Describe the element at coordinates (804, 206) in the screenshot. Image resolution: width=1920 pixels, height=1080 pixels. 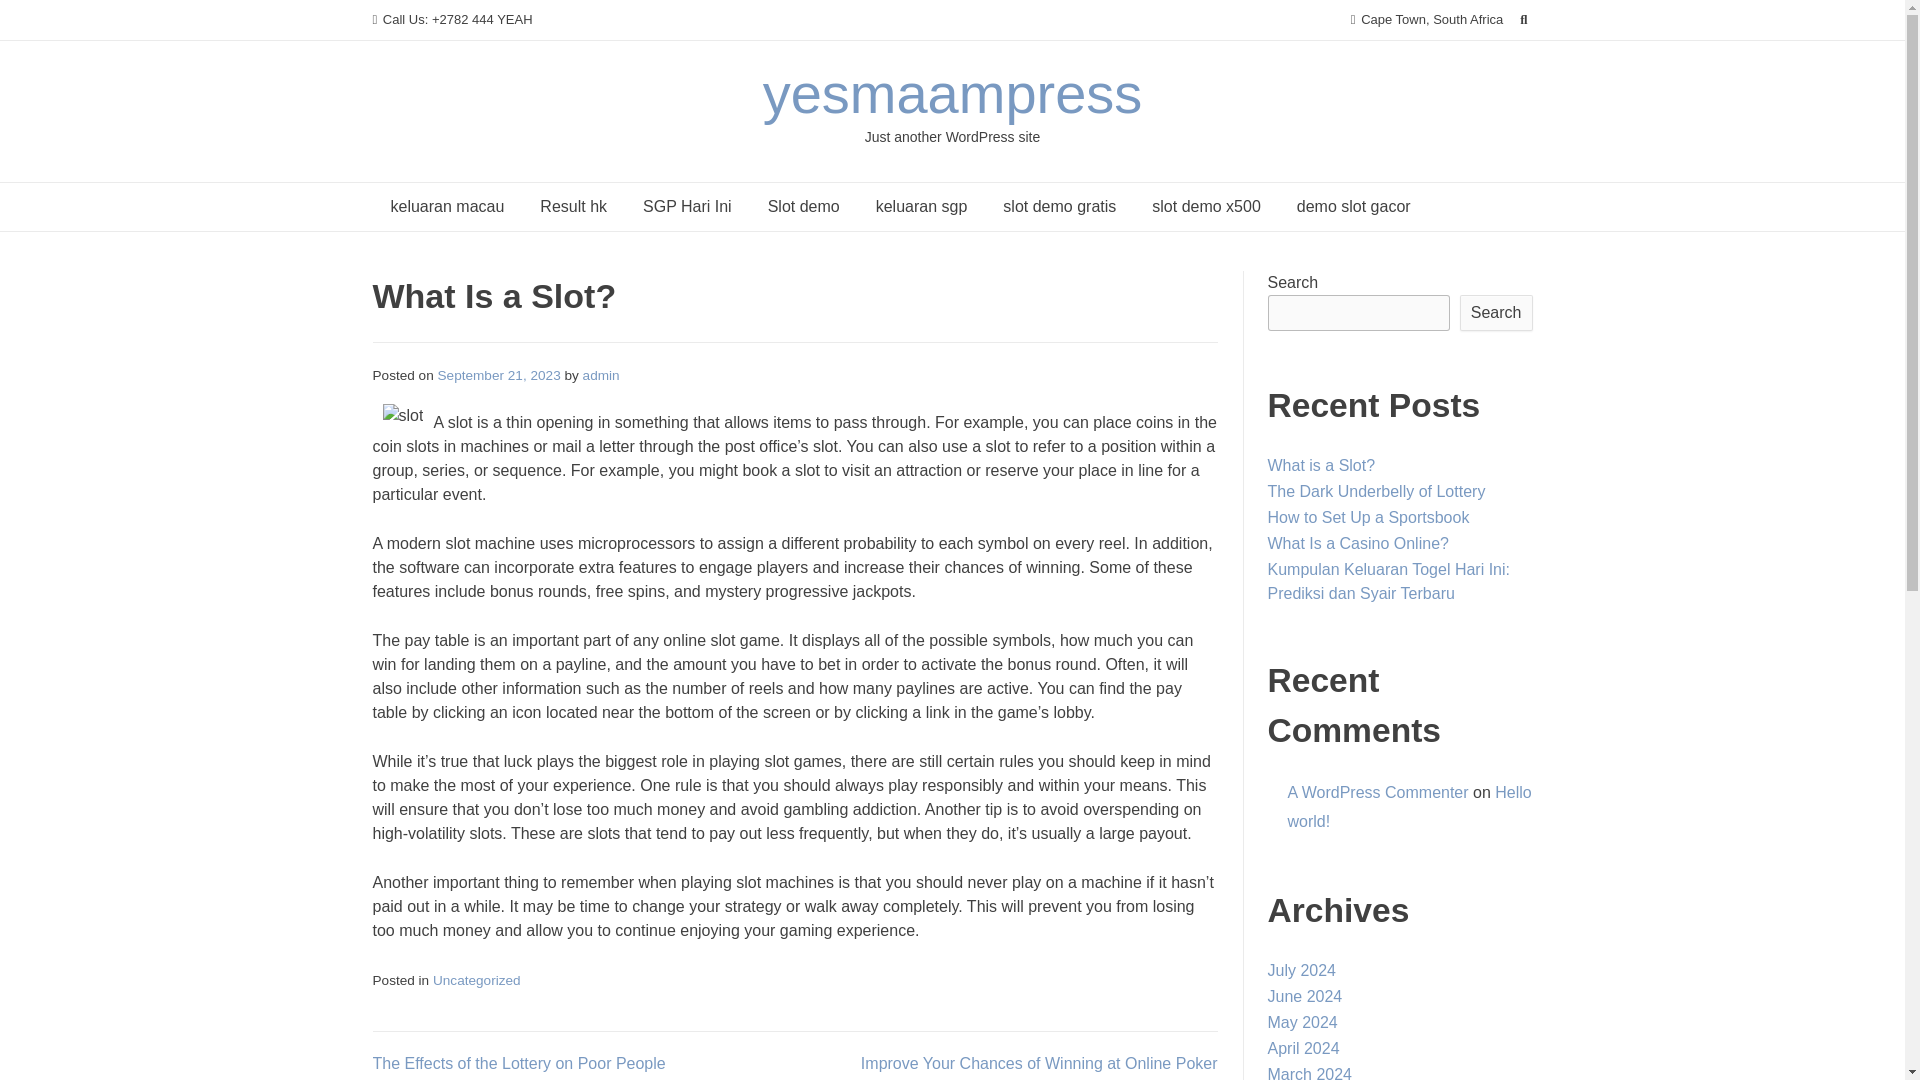
I see `Slot demo` at that location.